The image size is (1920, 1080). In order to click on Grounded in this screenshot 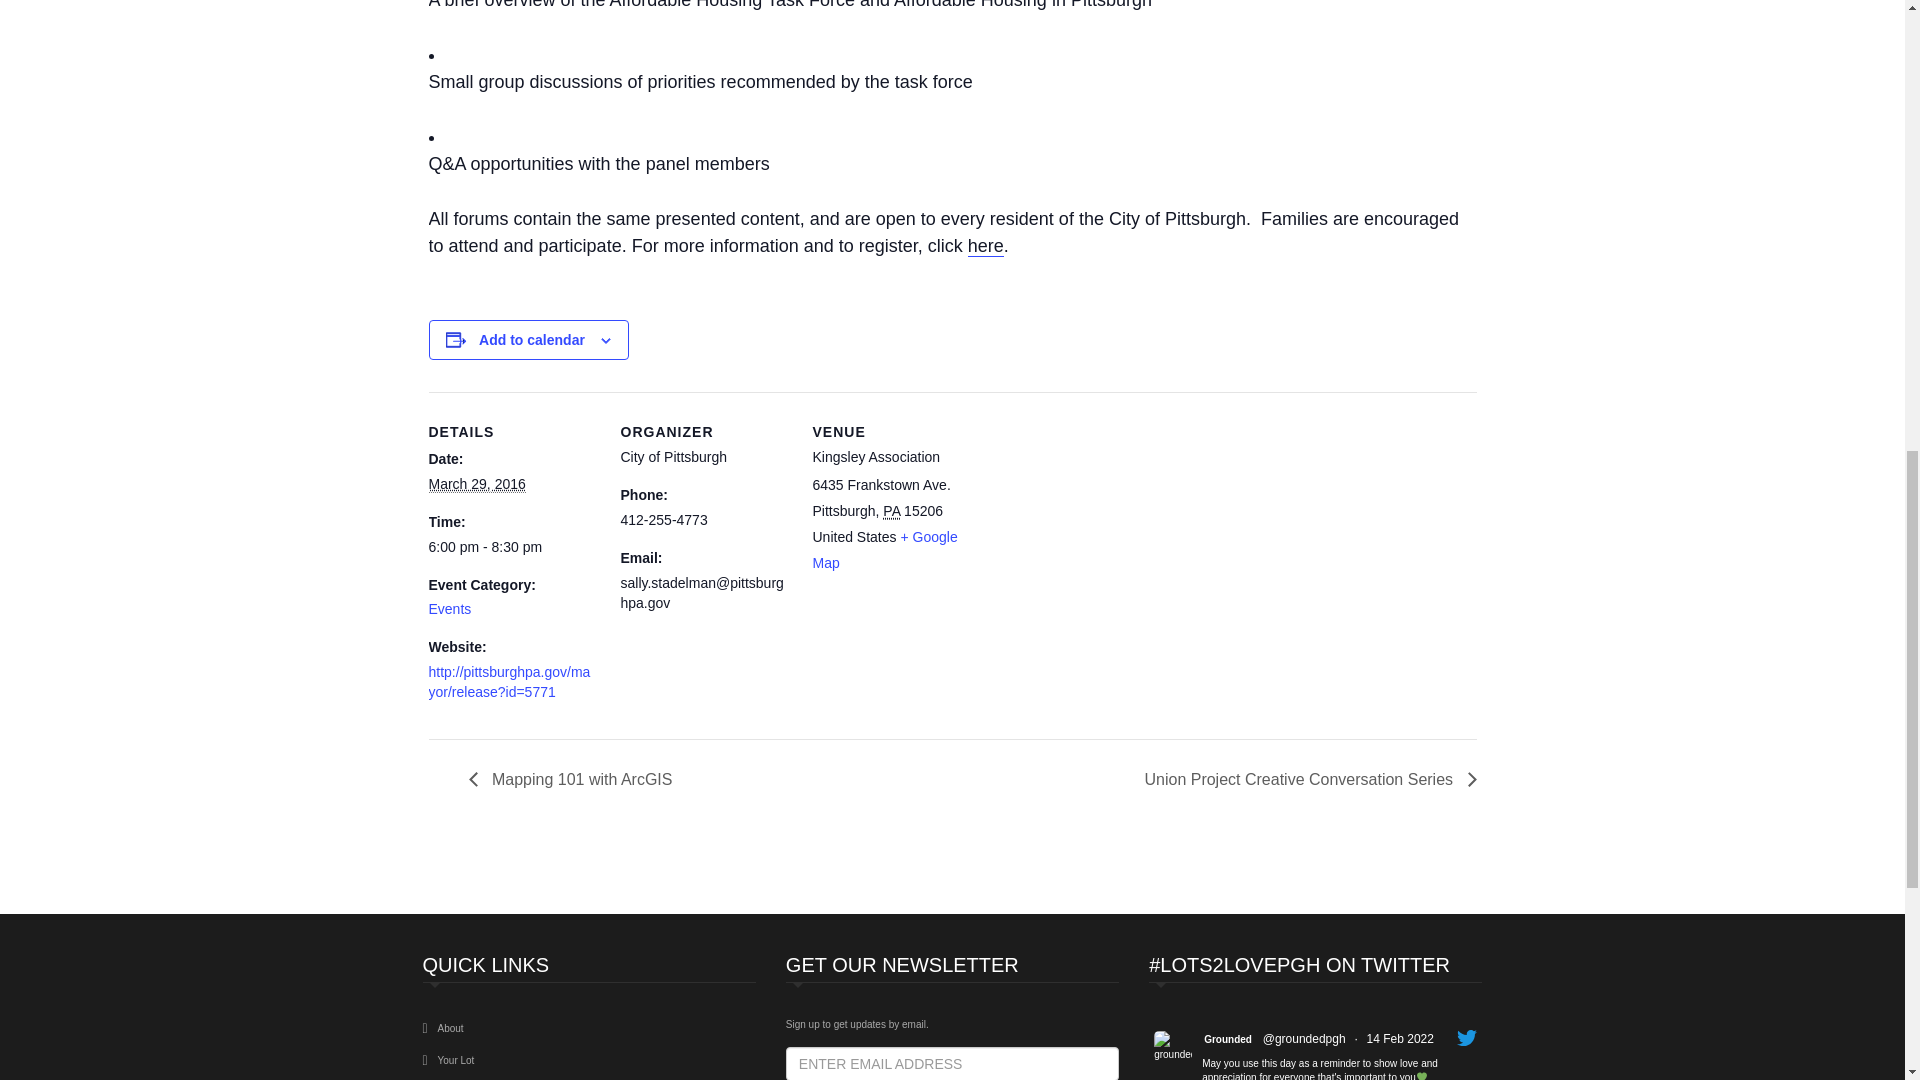, I will do `click(1227, 1039)`.